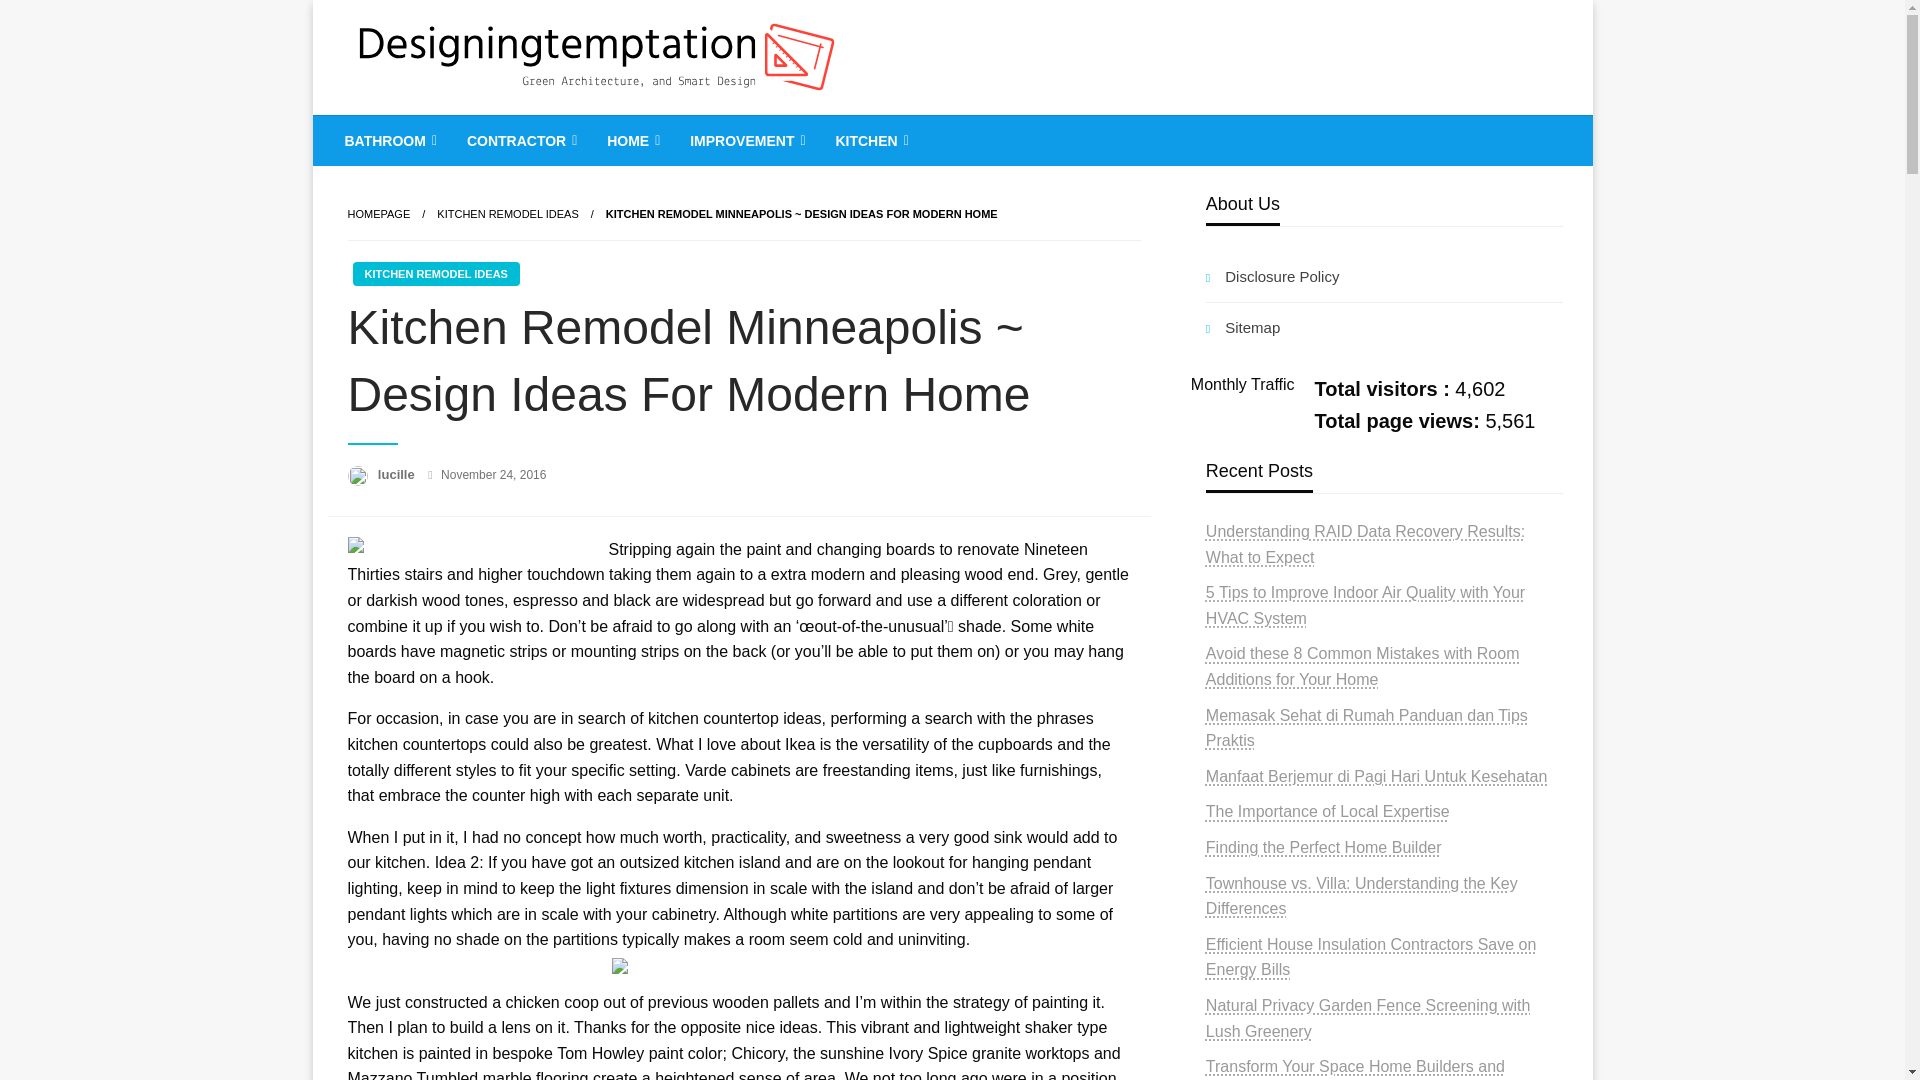  What do you see at coordinates (745, 140) in the screenshot?
I see `IMPROVEMENT` at bounding box center [745, 140].